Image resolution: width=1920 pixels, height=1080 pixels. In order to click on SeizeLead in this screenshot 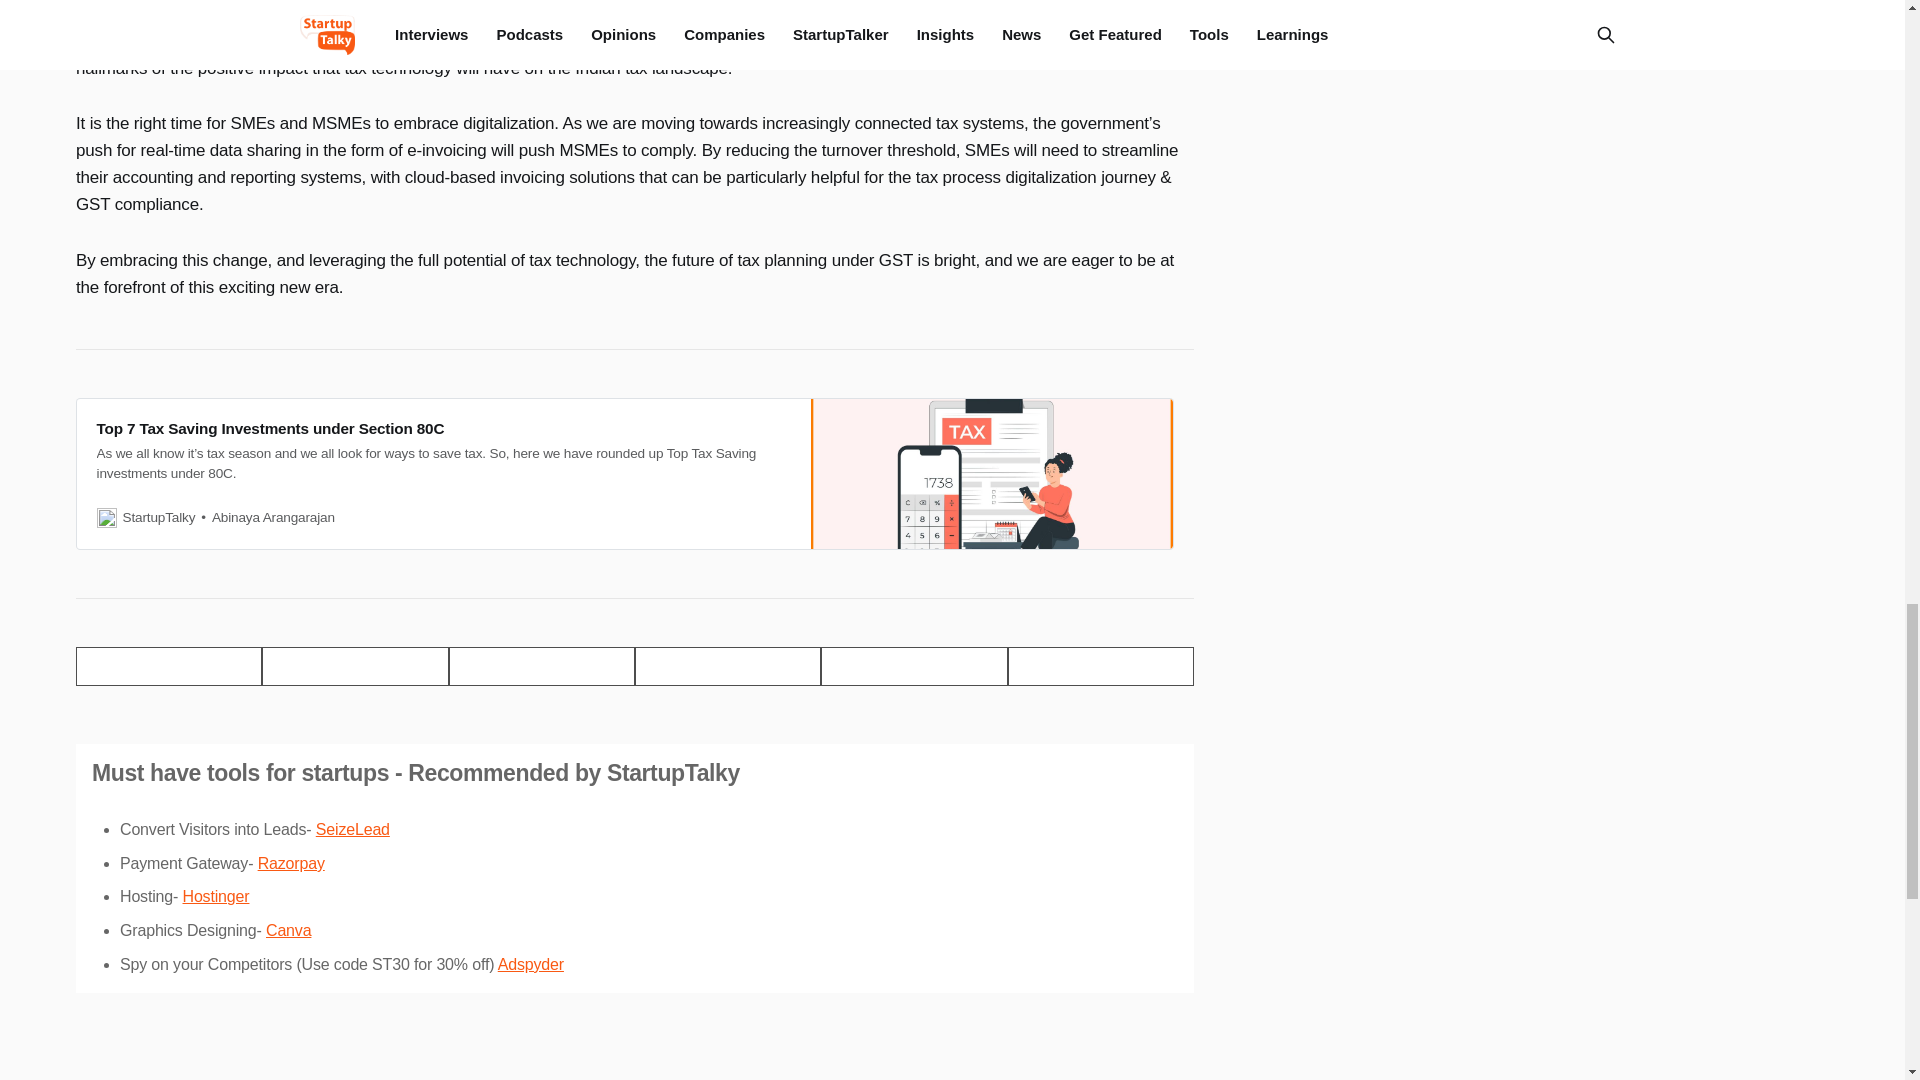, I will do `click(352, 829)`.